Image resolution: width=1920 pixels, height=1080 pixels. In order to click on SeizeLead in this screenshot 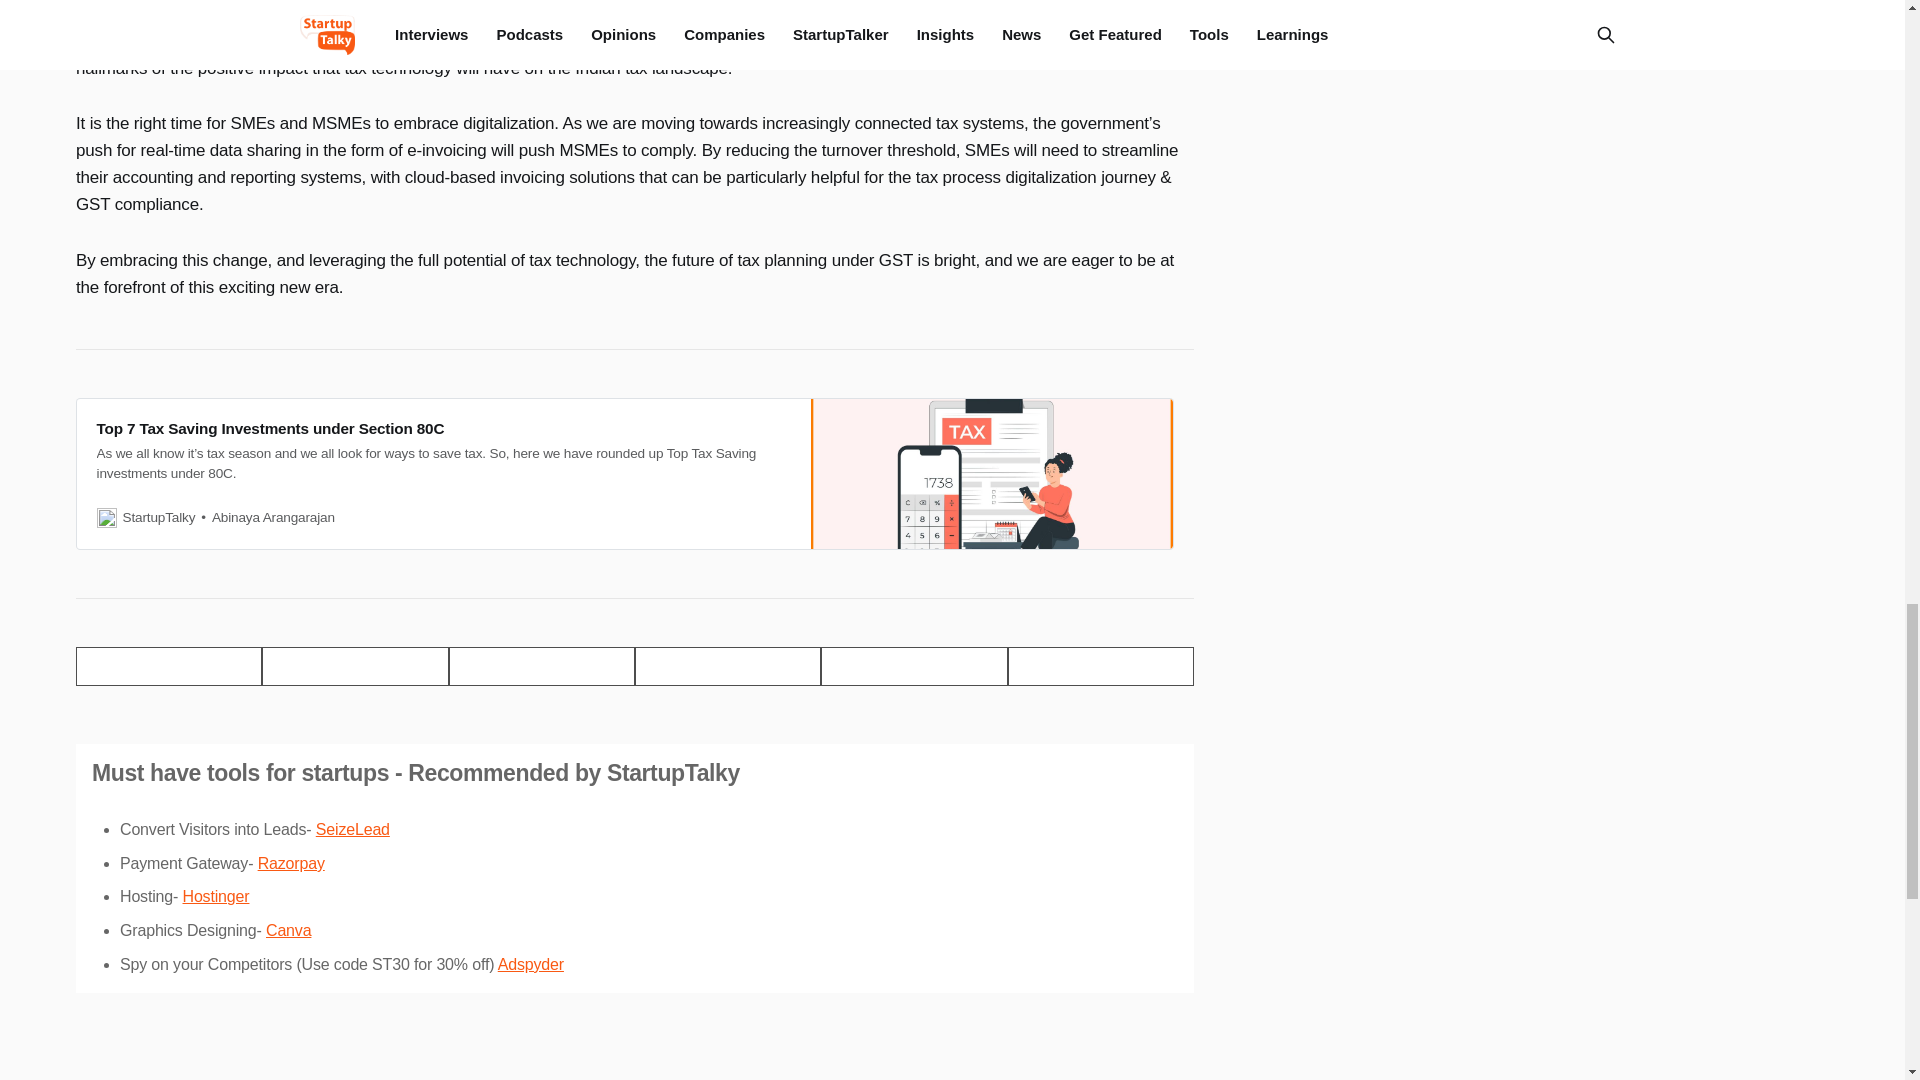, I will do `click(352, 829)`.